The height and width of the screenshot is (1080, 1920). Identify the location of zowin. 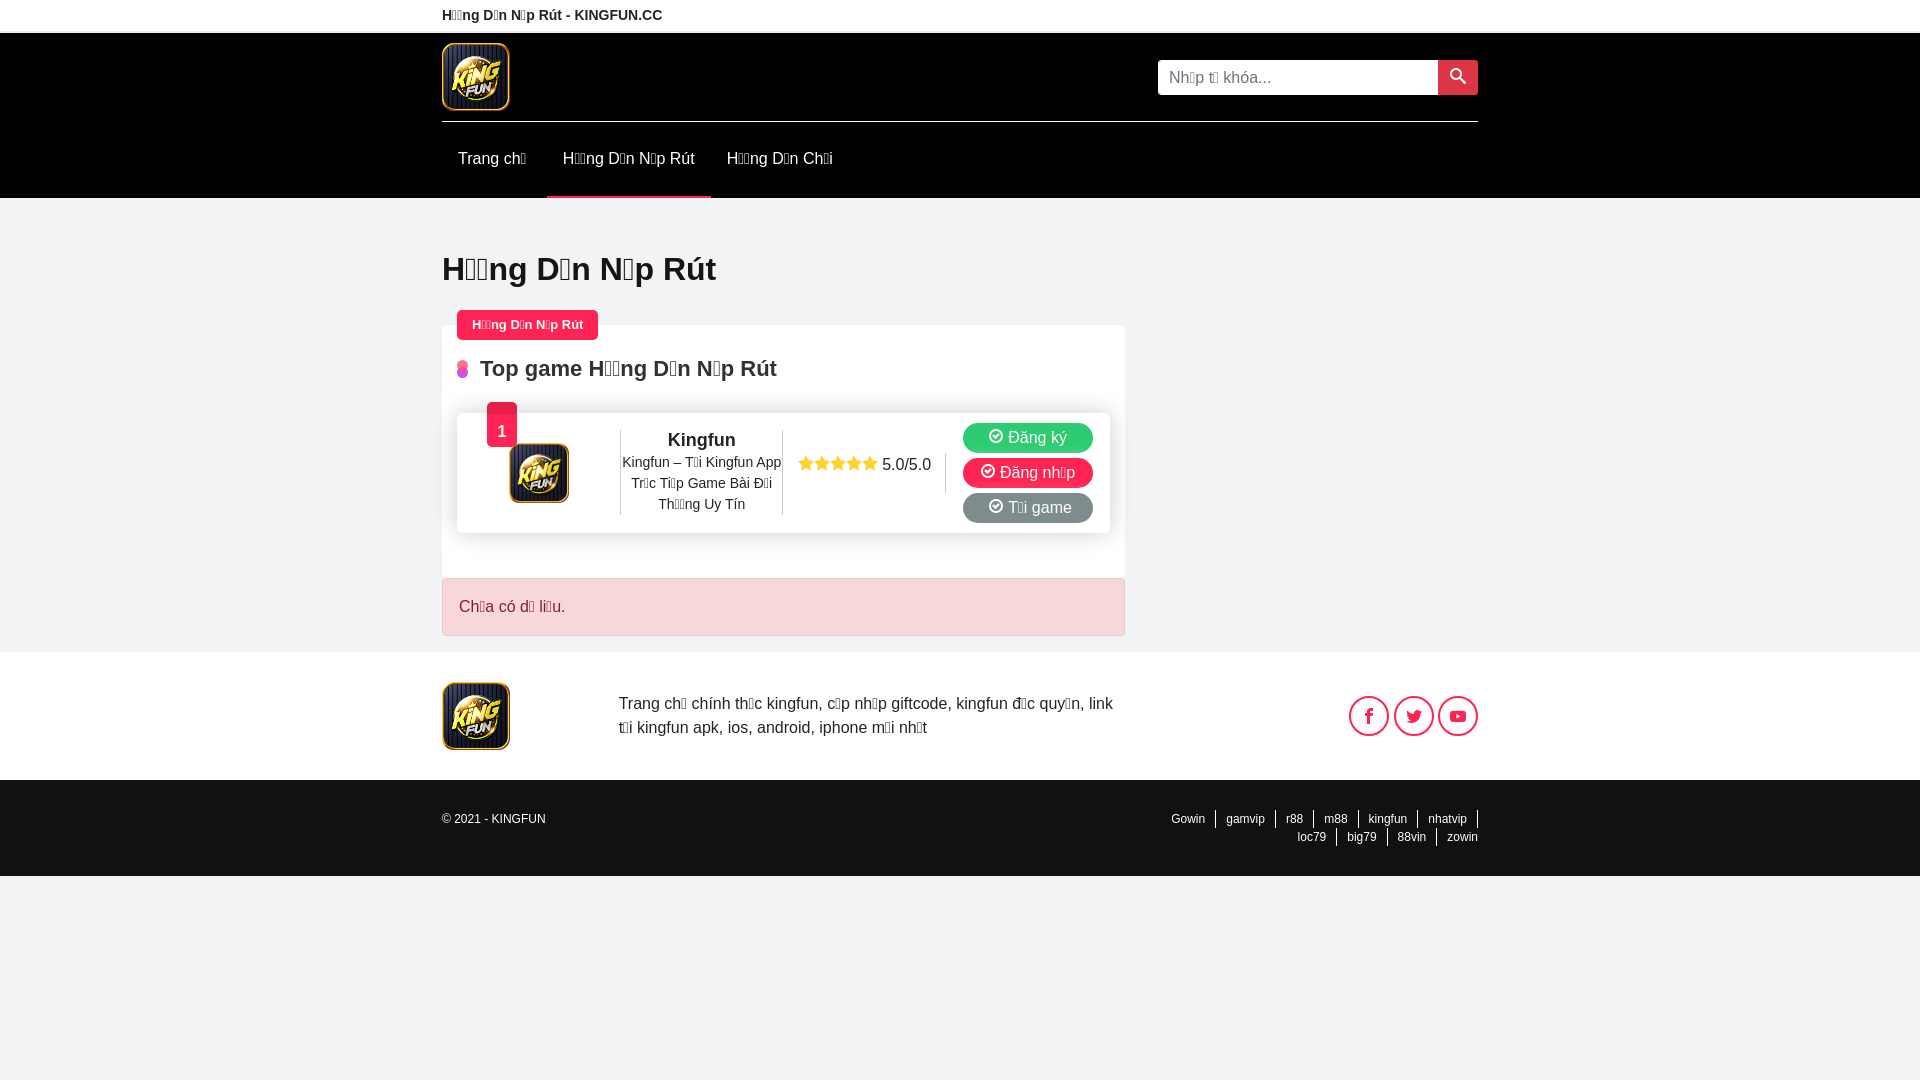
(1462, 837).